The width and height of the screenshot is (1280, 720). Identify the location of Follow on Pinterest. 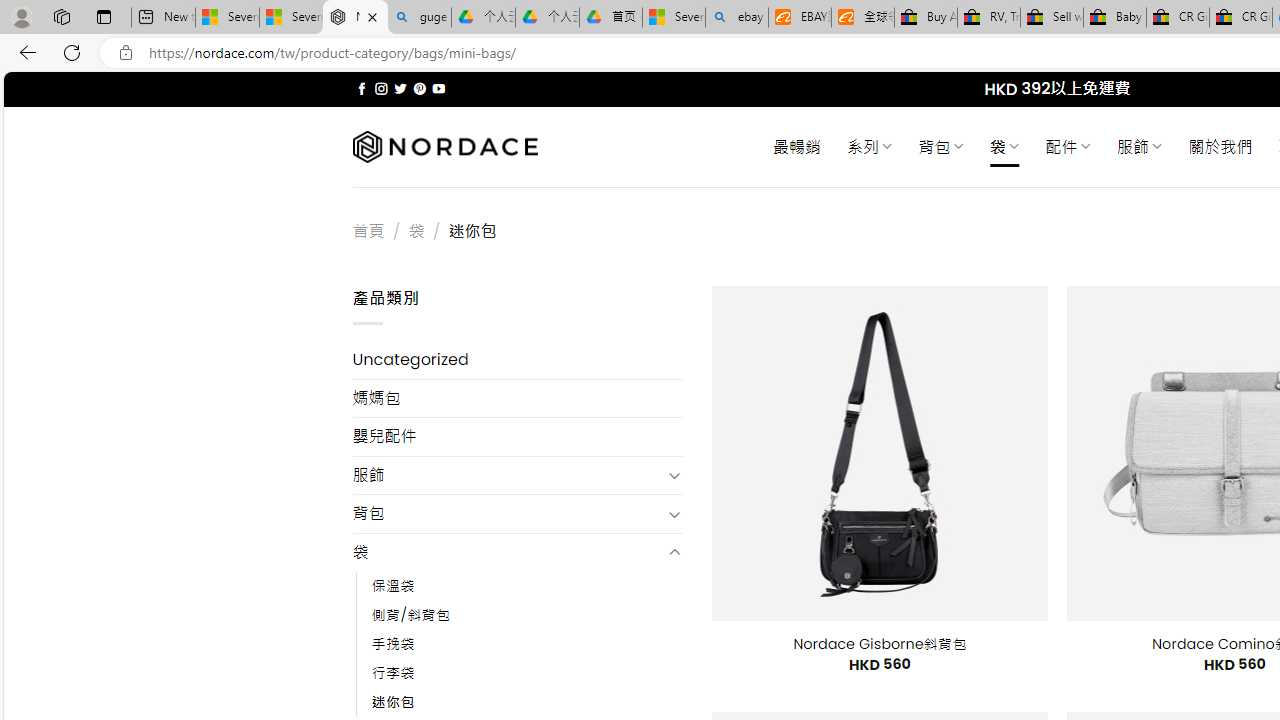
(420, 88).